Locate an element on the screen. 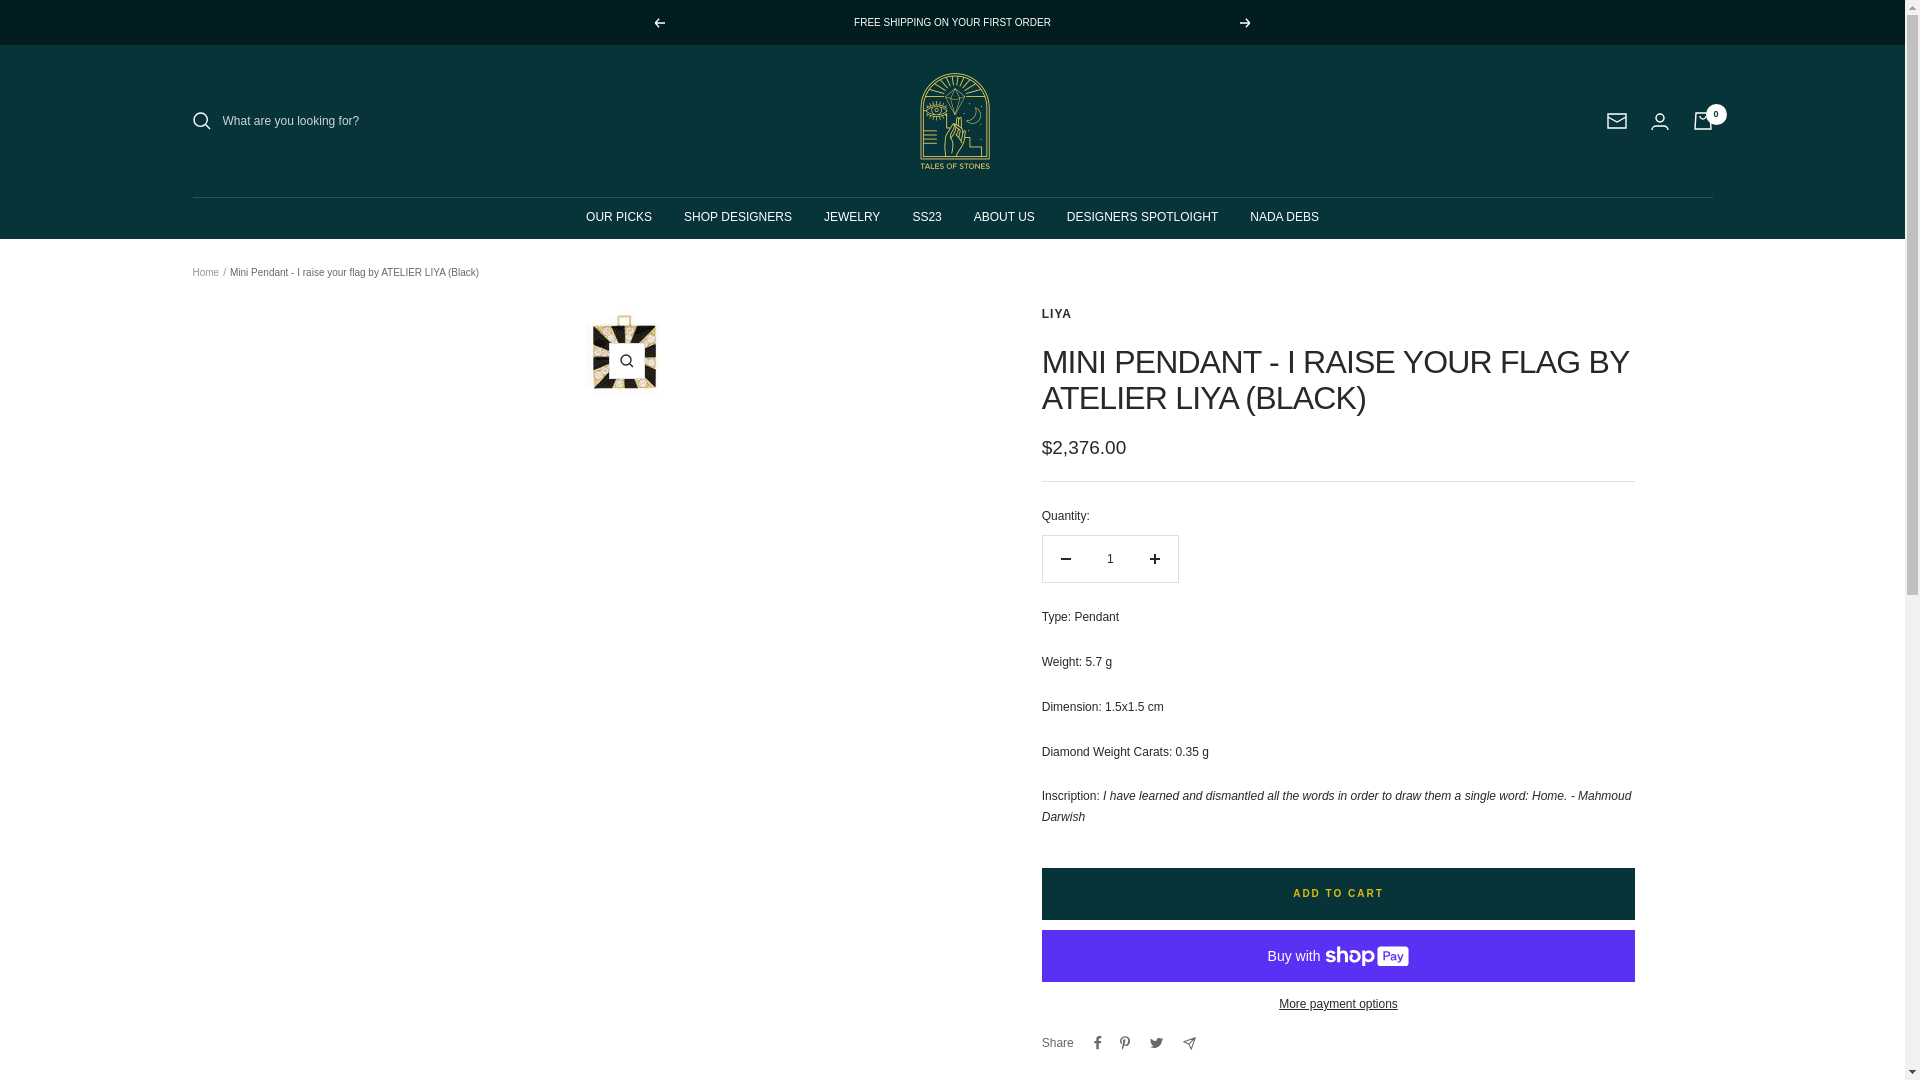 This screenshot has height=1080, width=1920. More payment options is located at coordinates (1338, 1004).